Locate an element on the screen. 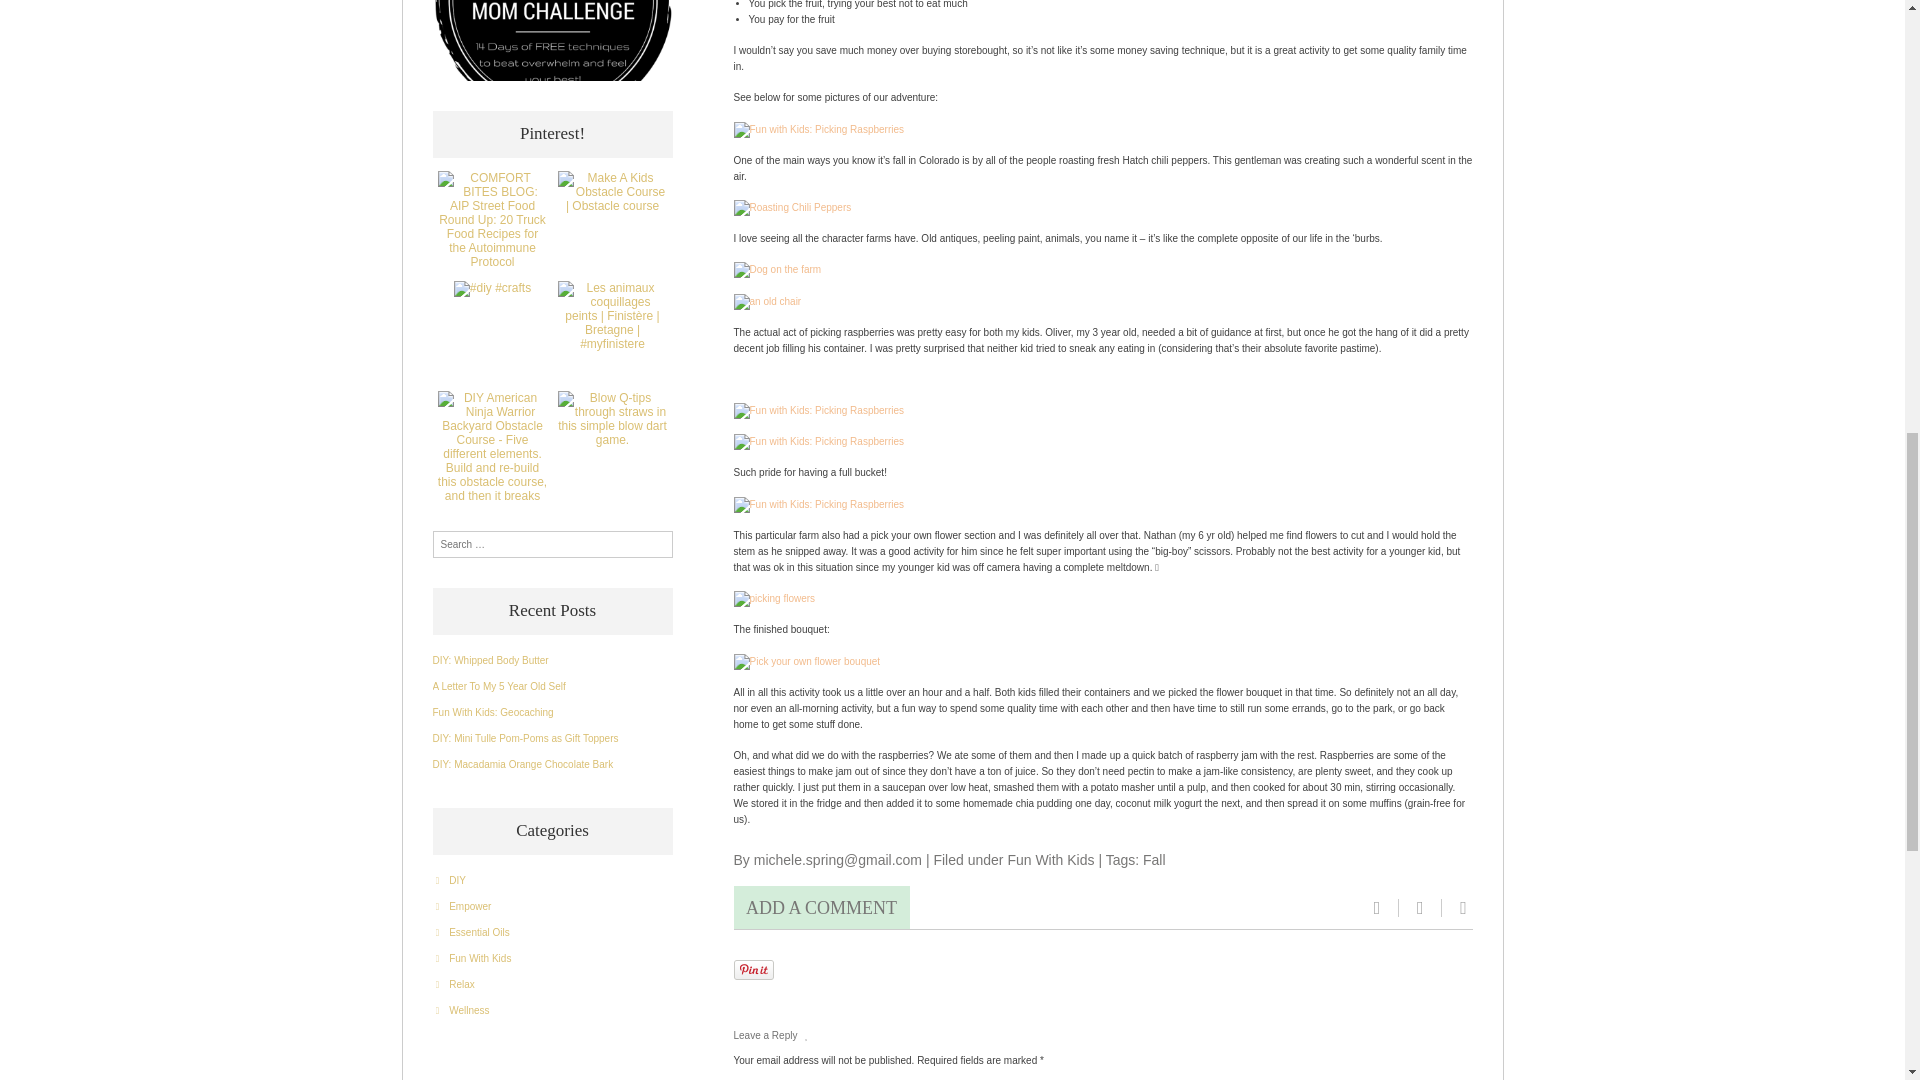 The width and height of the screenshot is (1920, 1080). ADD A COMMENT is located at coordinates (822, 906).